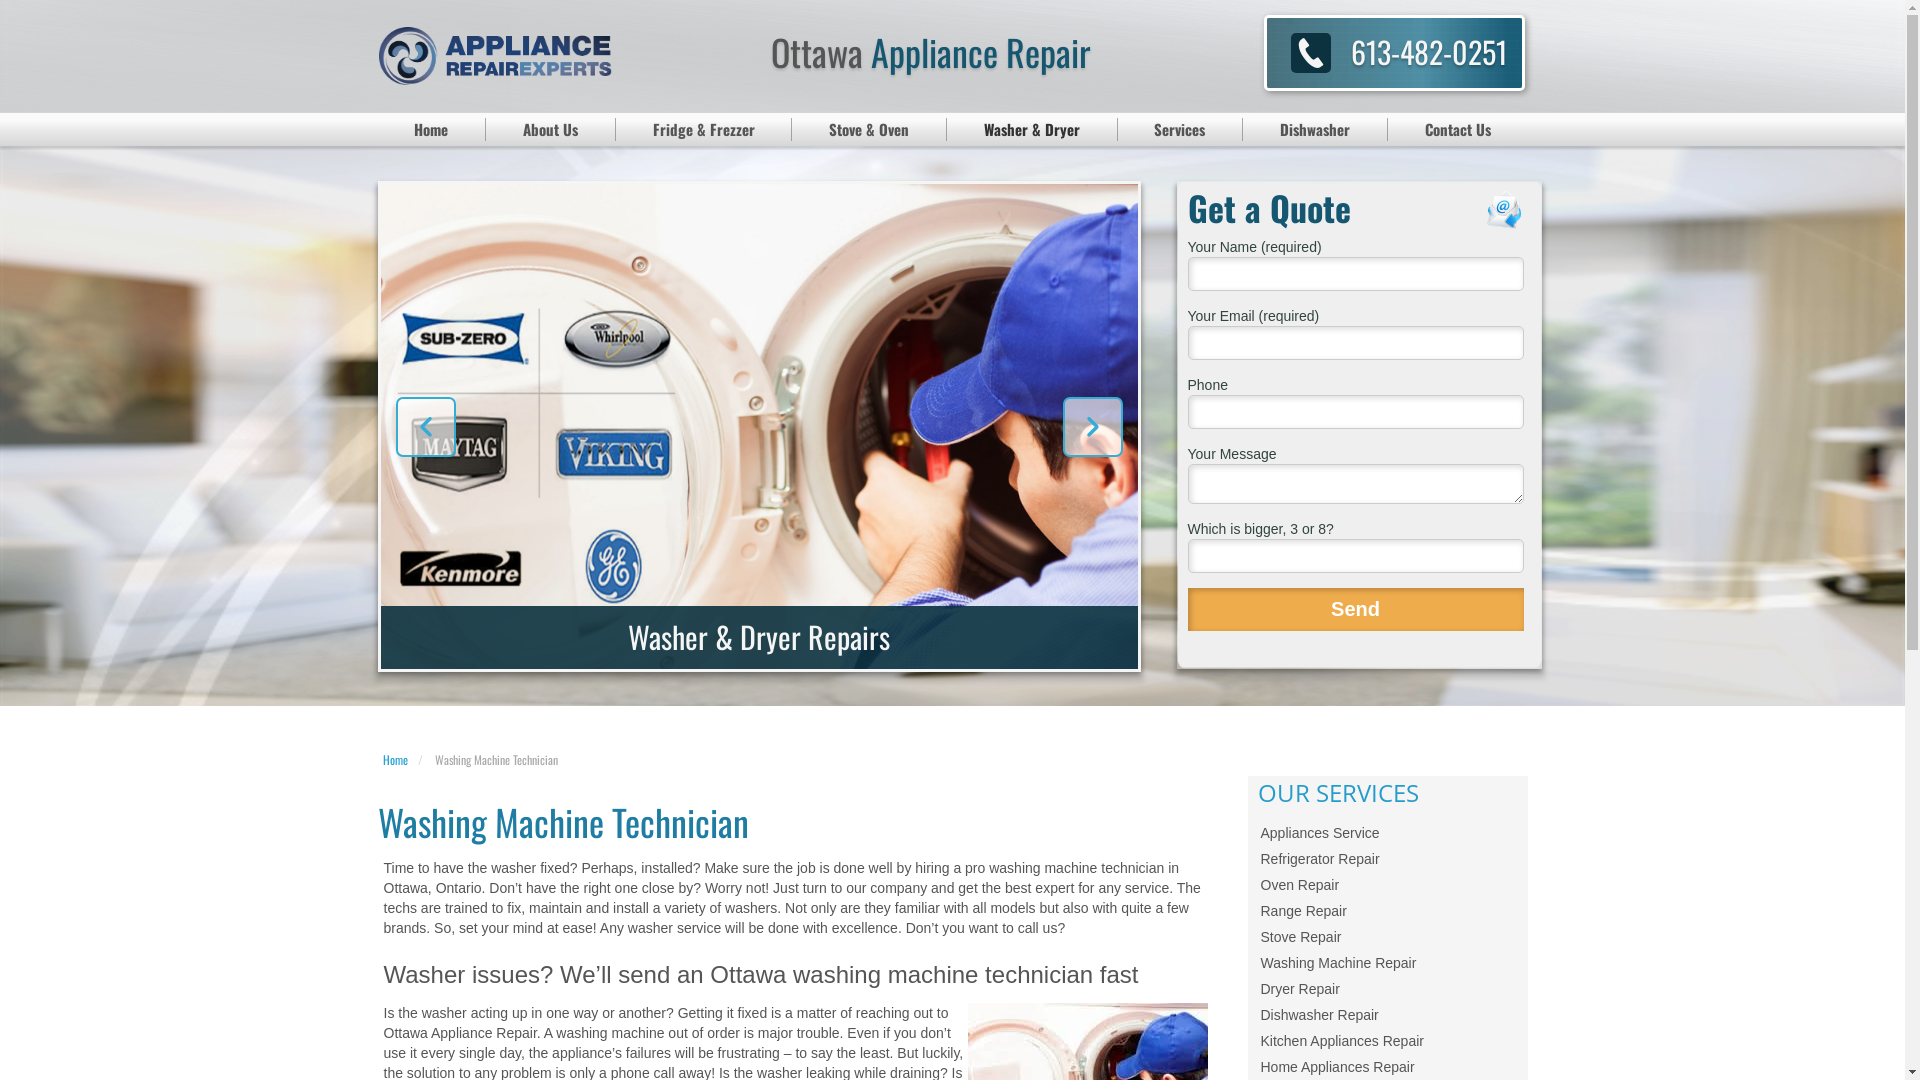 This screenshot has width=1920, height=1080. What do you see at coordinates (1388, 833) in the screenshot?
I see `Appliances Service` at bounding box center [1388, 833].